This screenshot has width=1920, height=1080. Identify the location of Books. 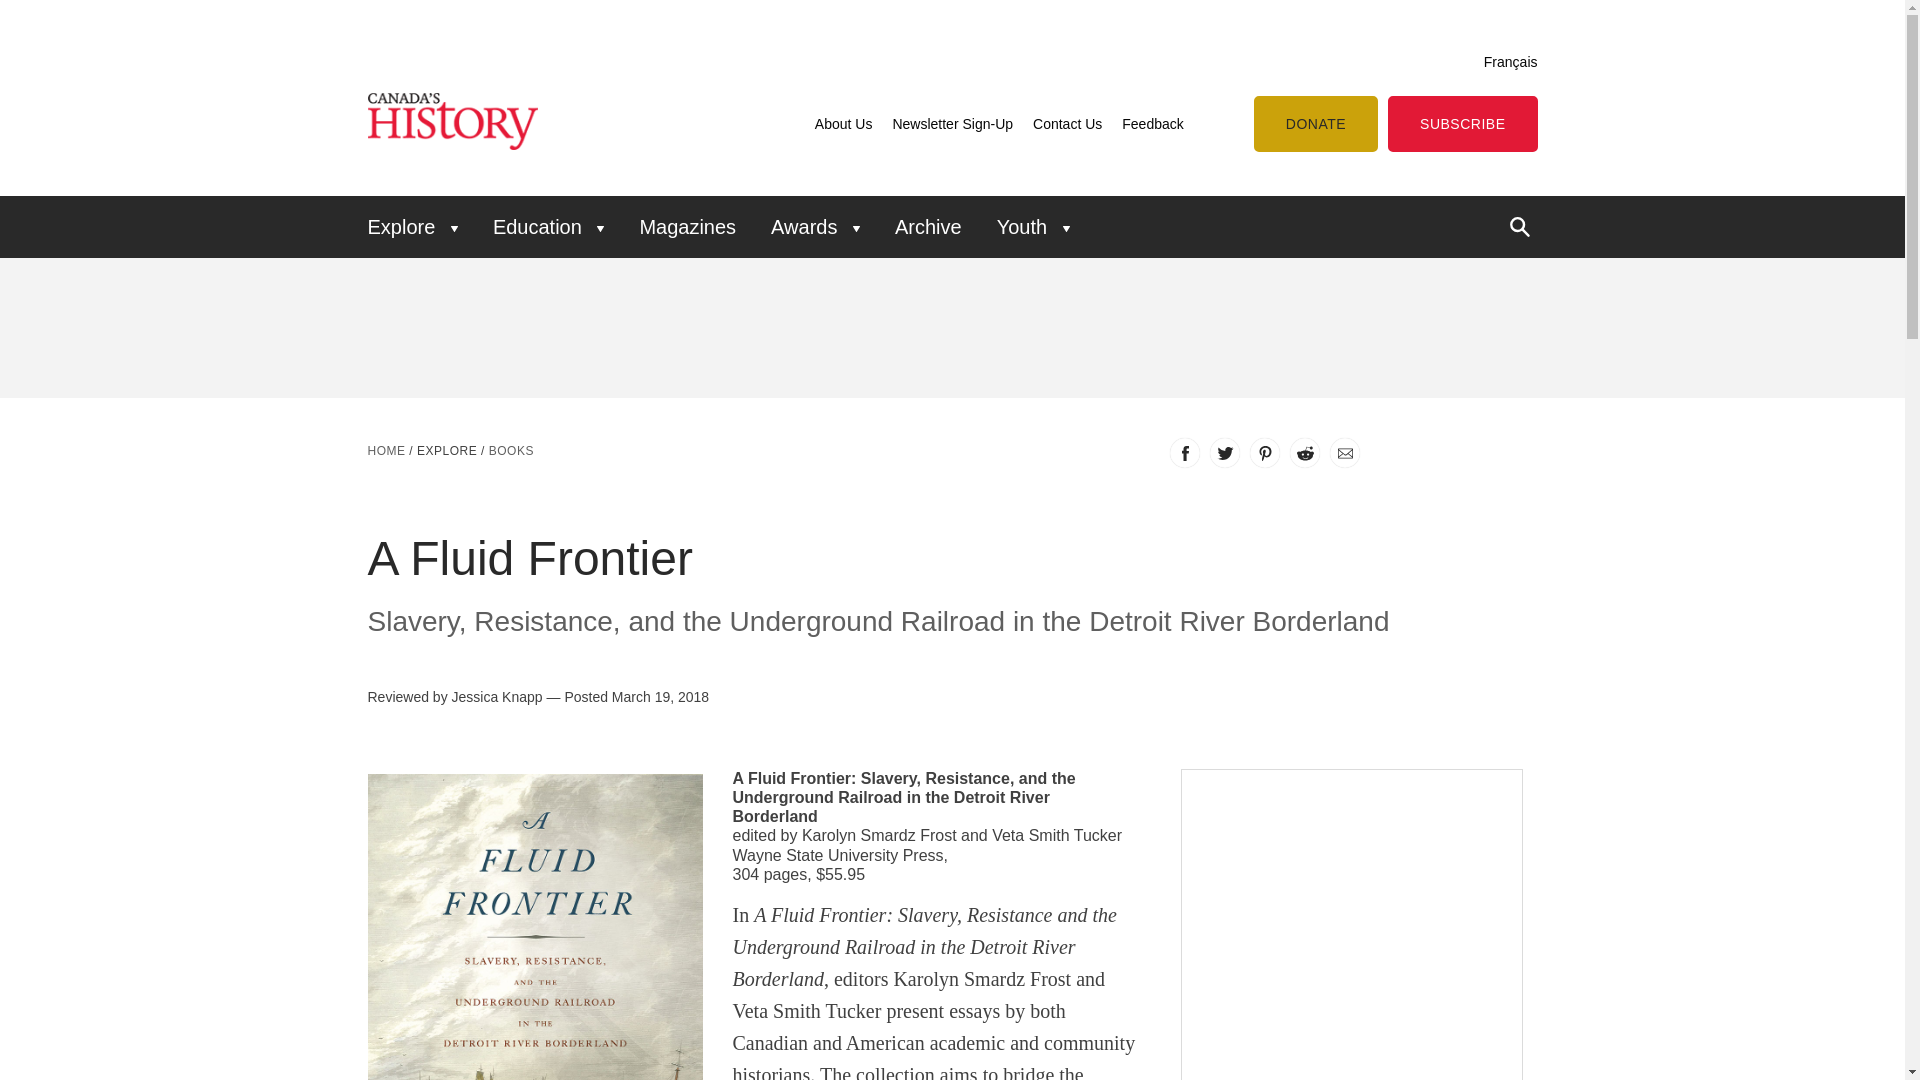
(511, 450).